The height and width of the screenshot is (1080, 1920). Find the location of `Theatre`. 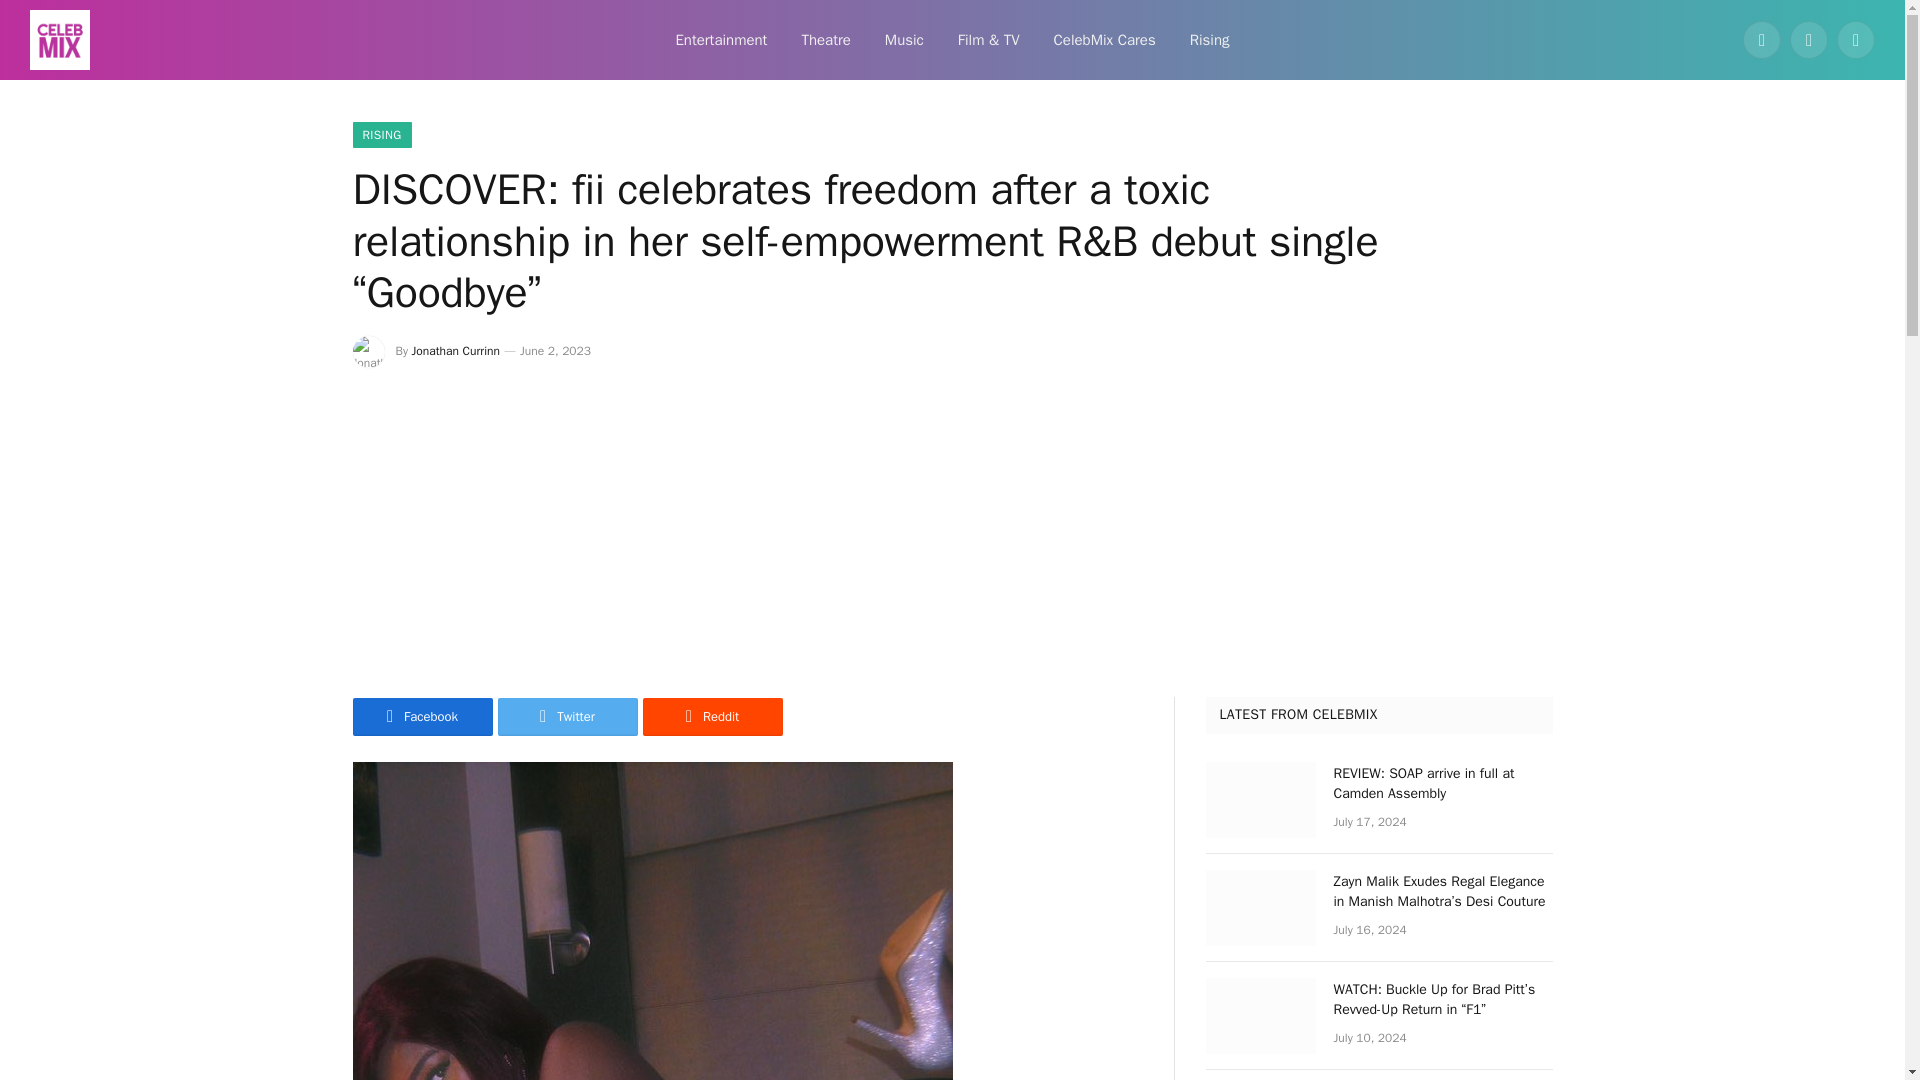

Theatre is located at coordinates (825, 40).